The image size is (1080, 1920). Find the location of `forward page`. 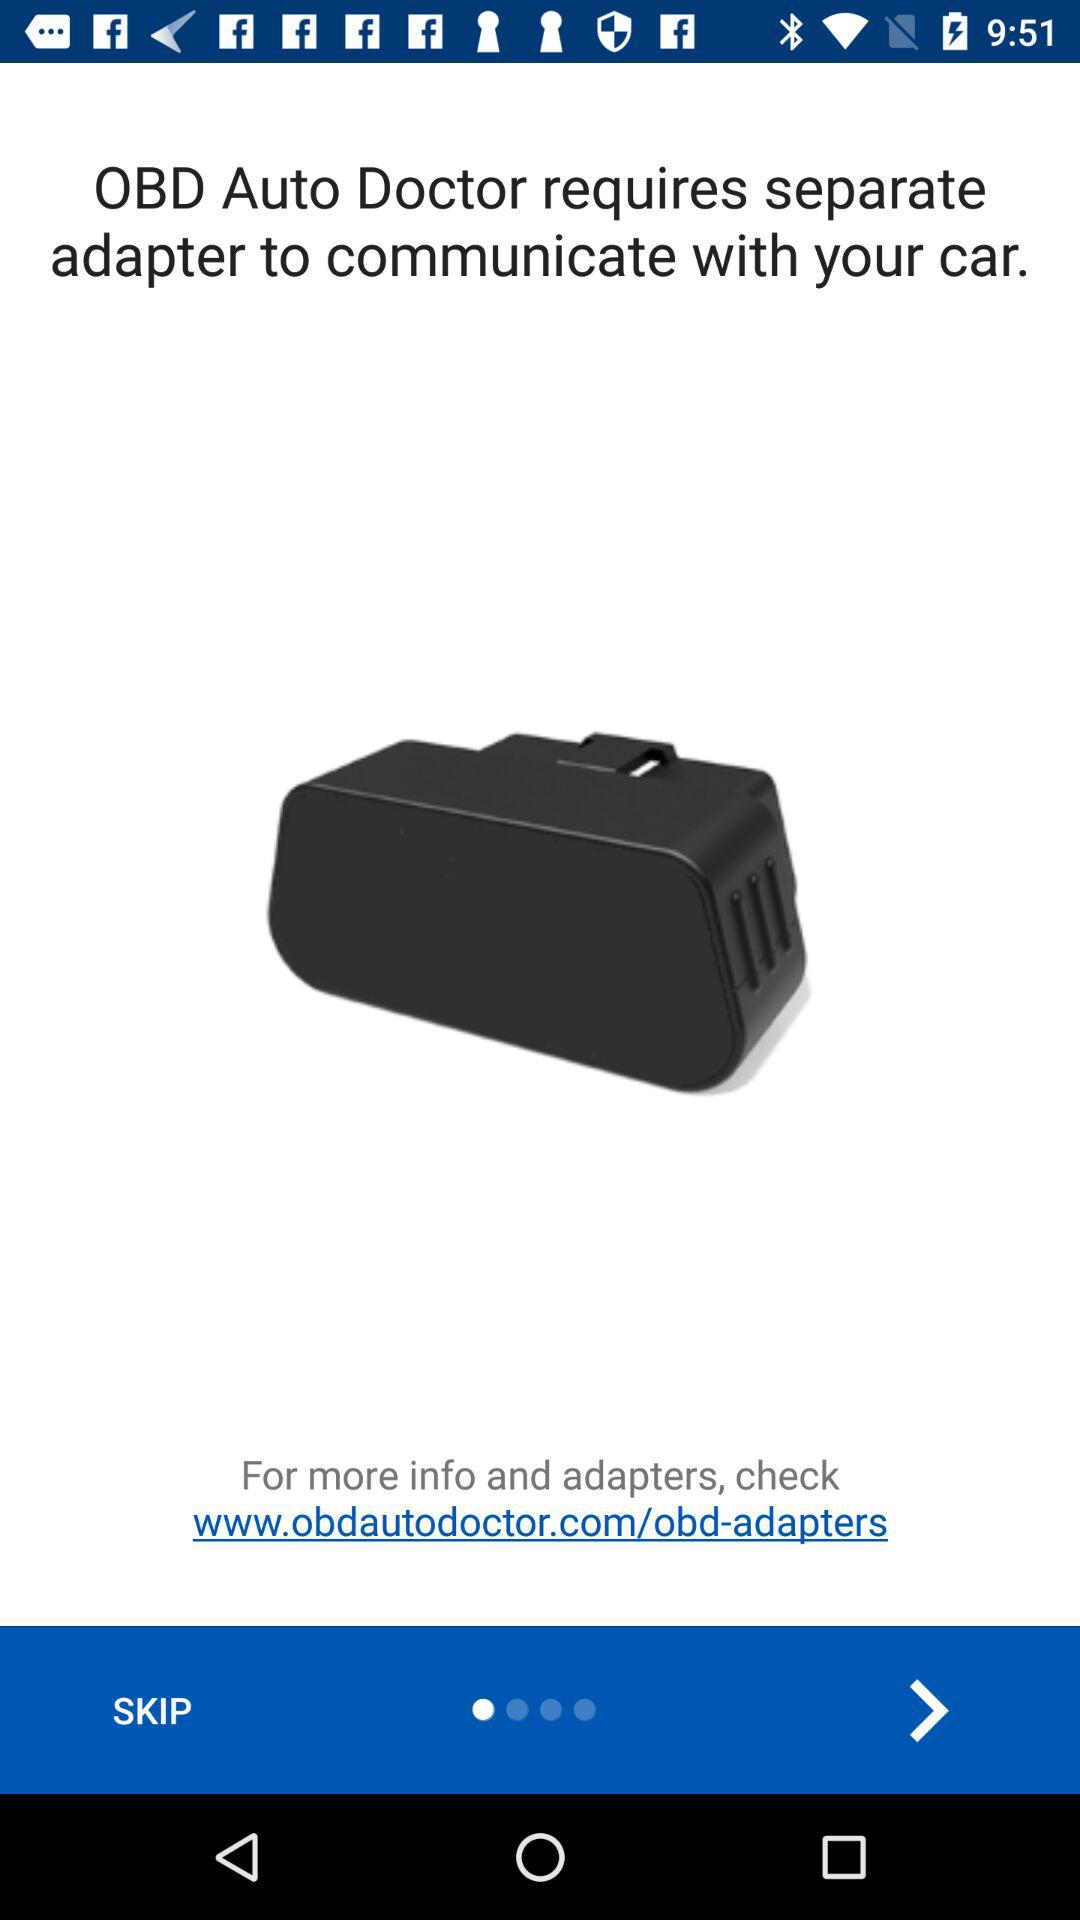

forward page is located at coordinates (928, 1710).